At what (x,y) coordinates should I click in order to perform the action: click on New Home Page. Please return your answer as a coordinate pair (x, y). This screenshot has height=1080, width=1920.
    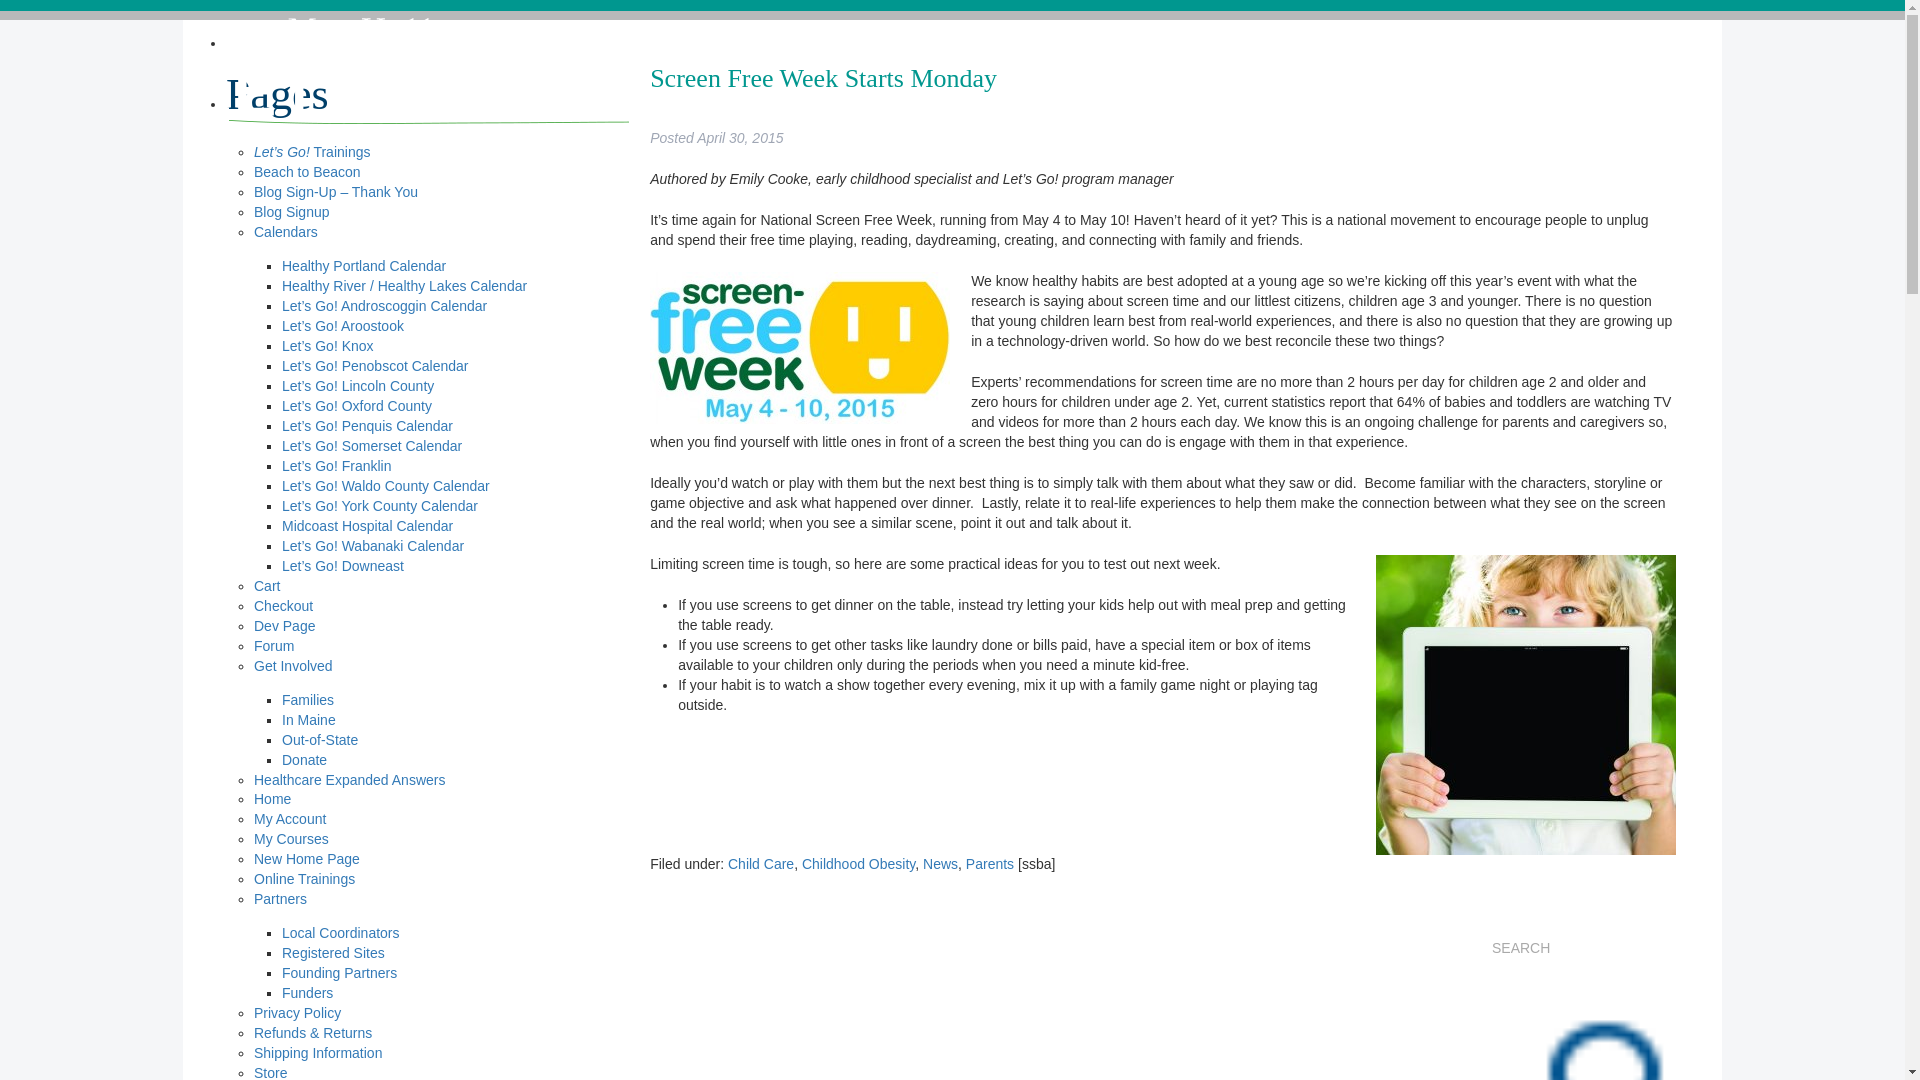
    Looking at the image, I should click on (306, 859).